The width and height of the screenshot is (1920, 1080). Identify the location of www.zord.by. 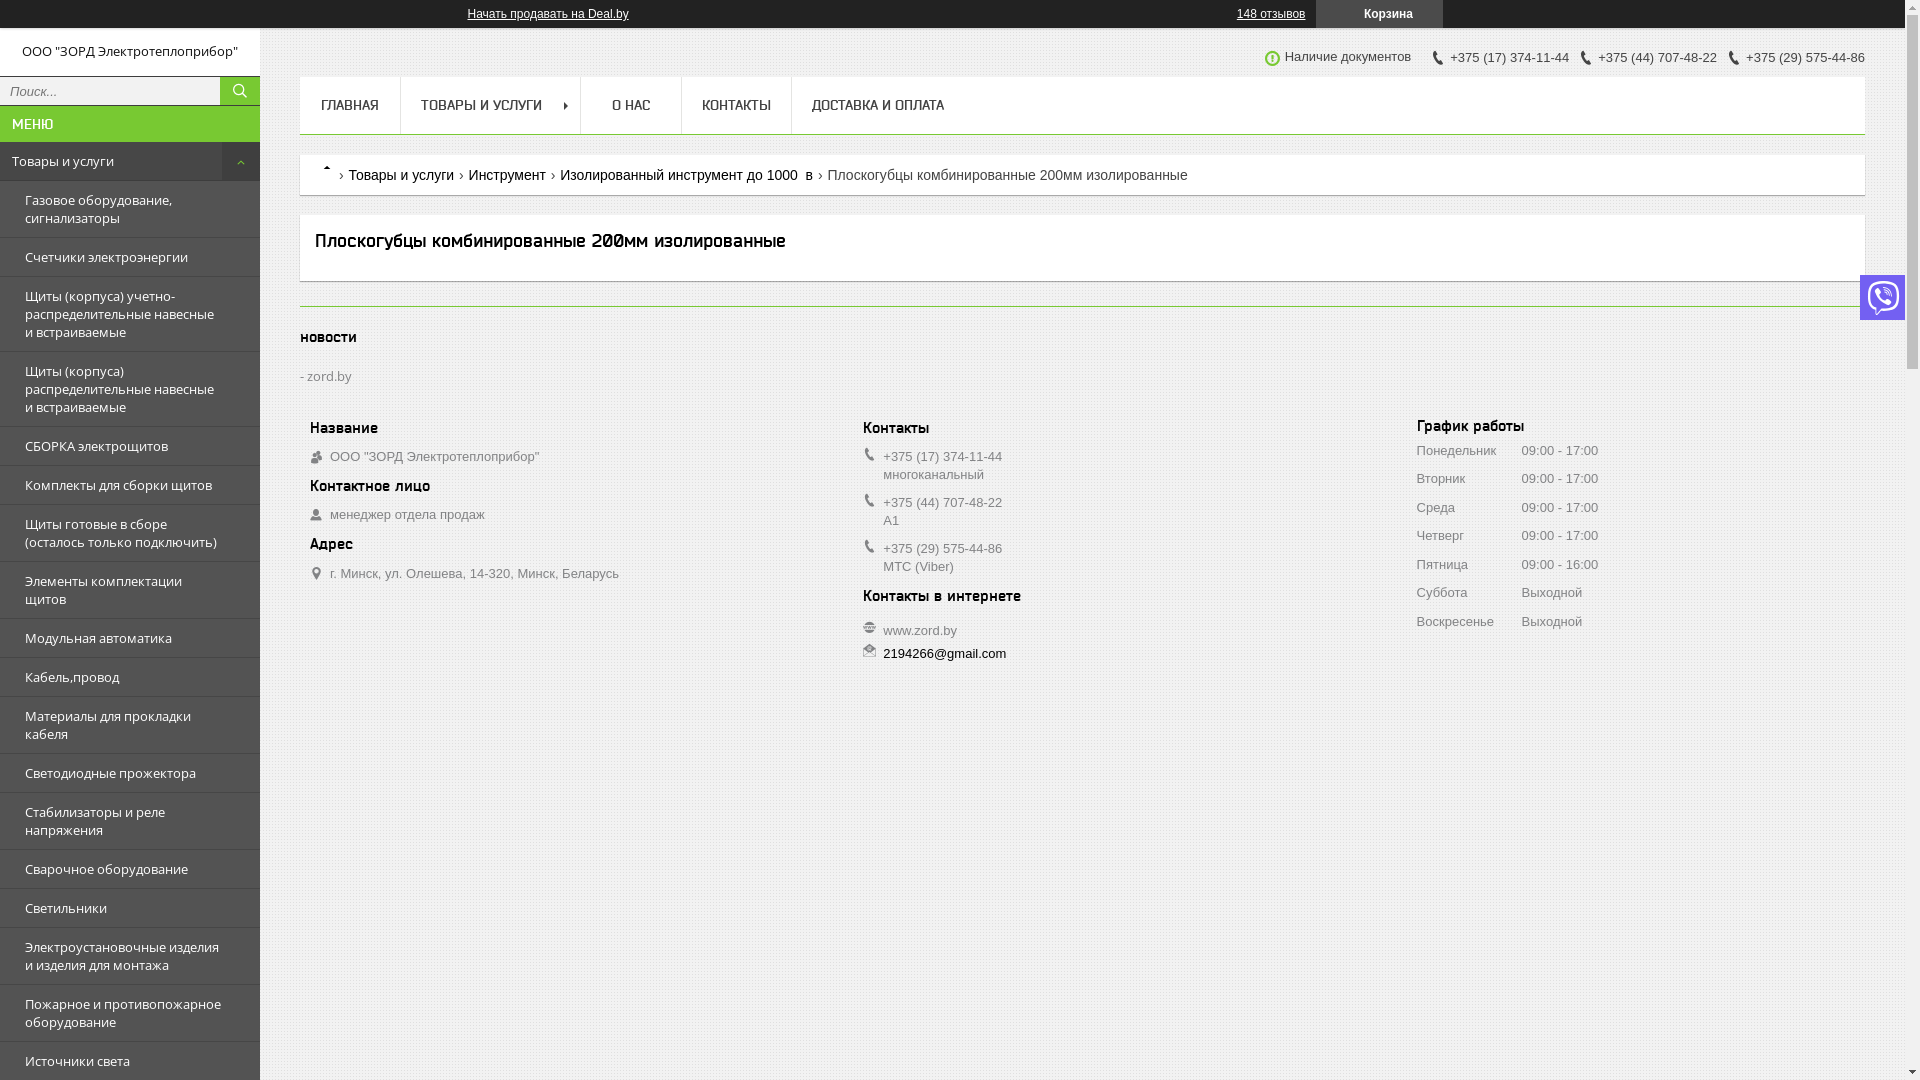
(920, 630).